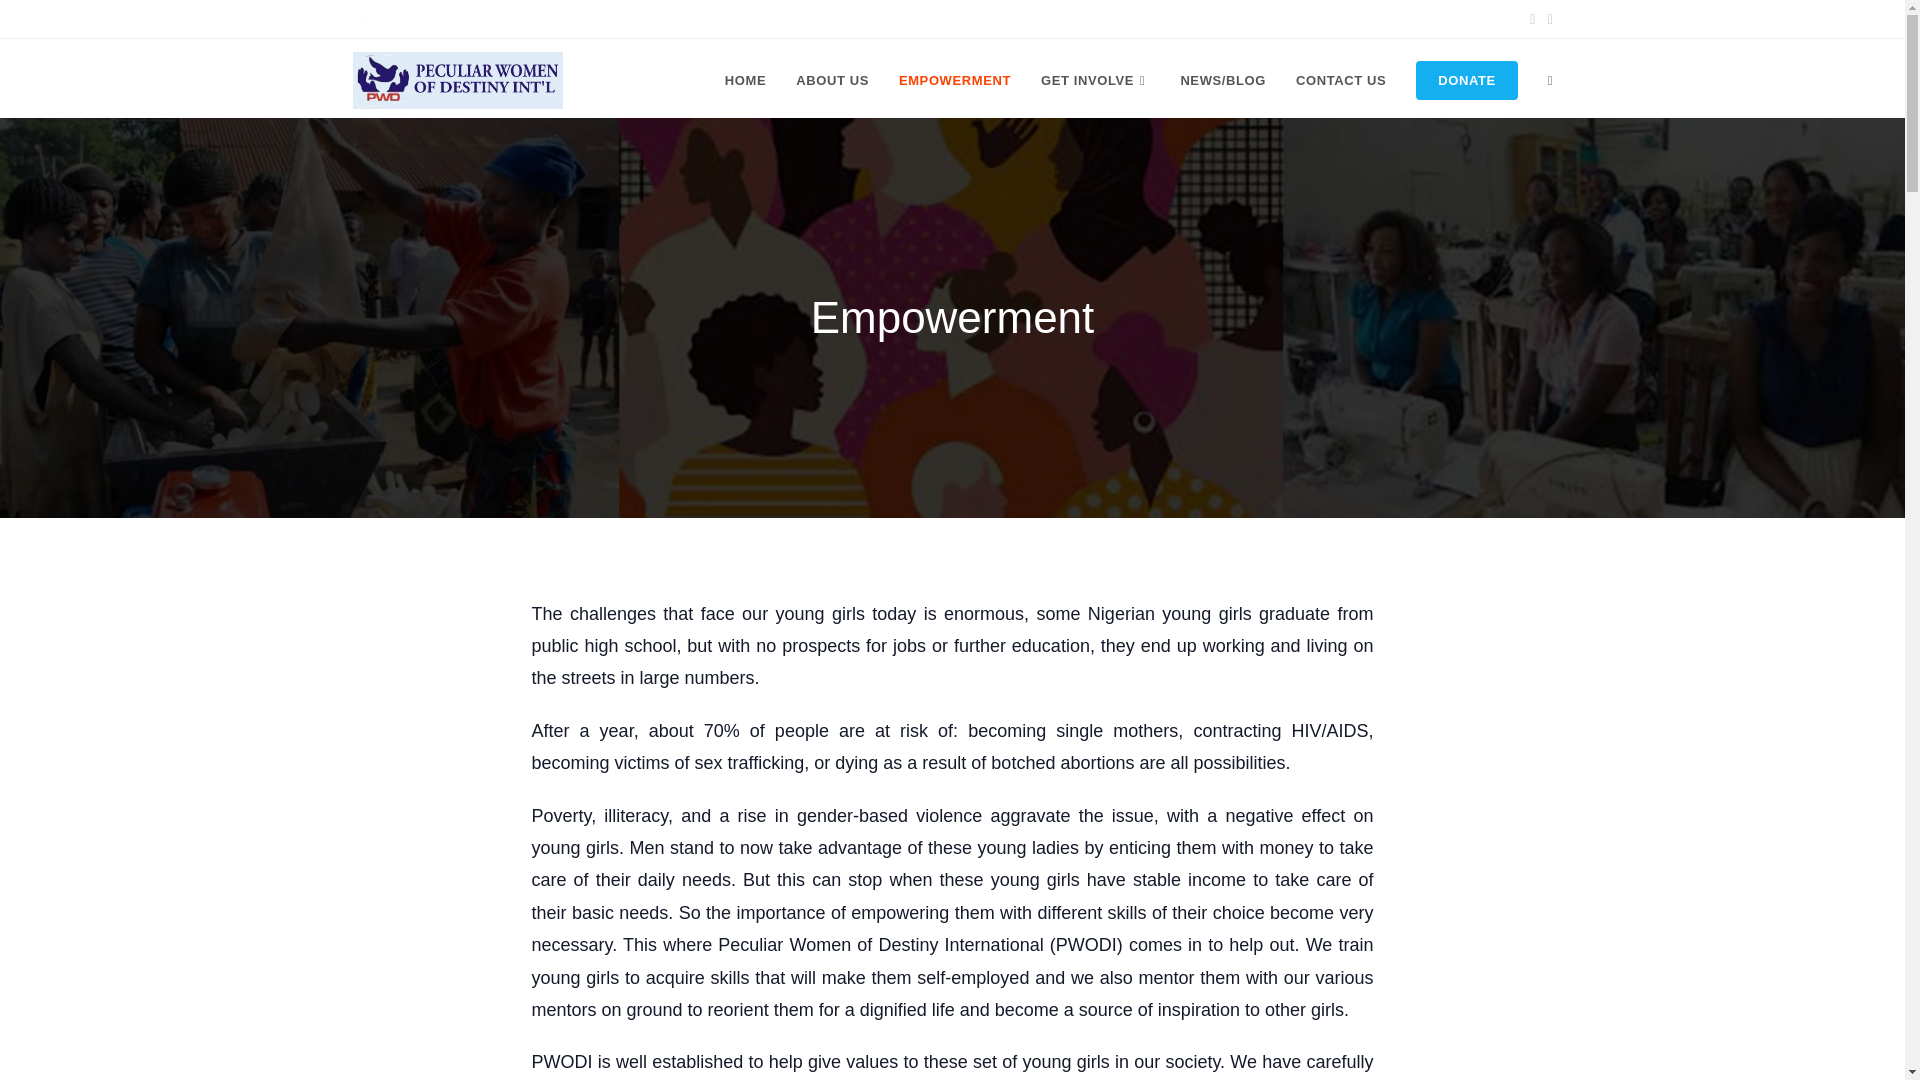  What do you see at coordinates (832, 80) in the screenshot?
I see `ABOUT US` at bounding box center [832, 80].